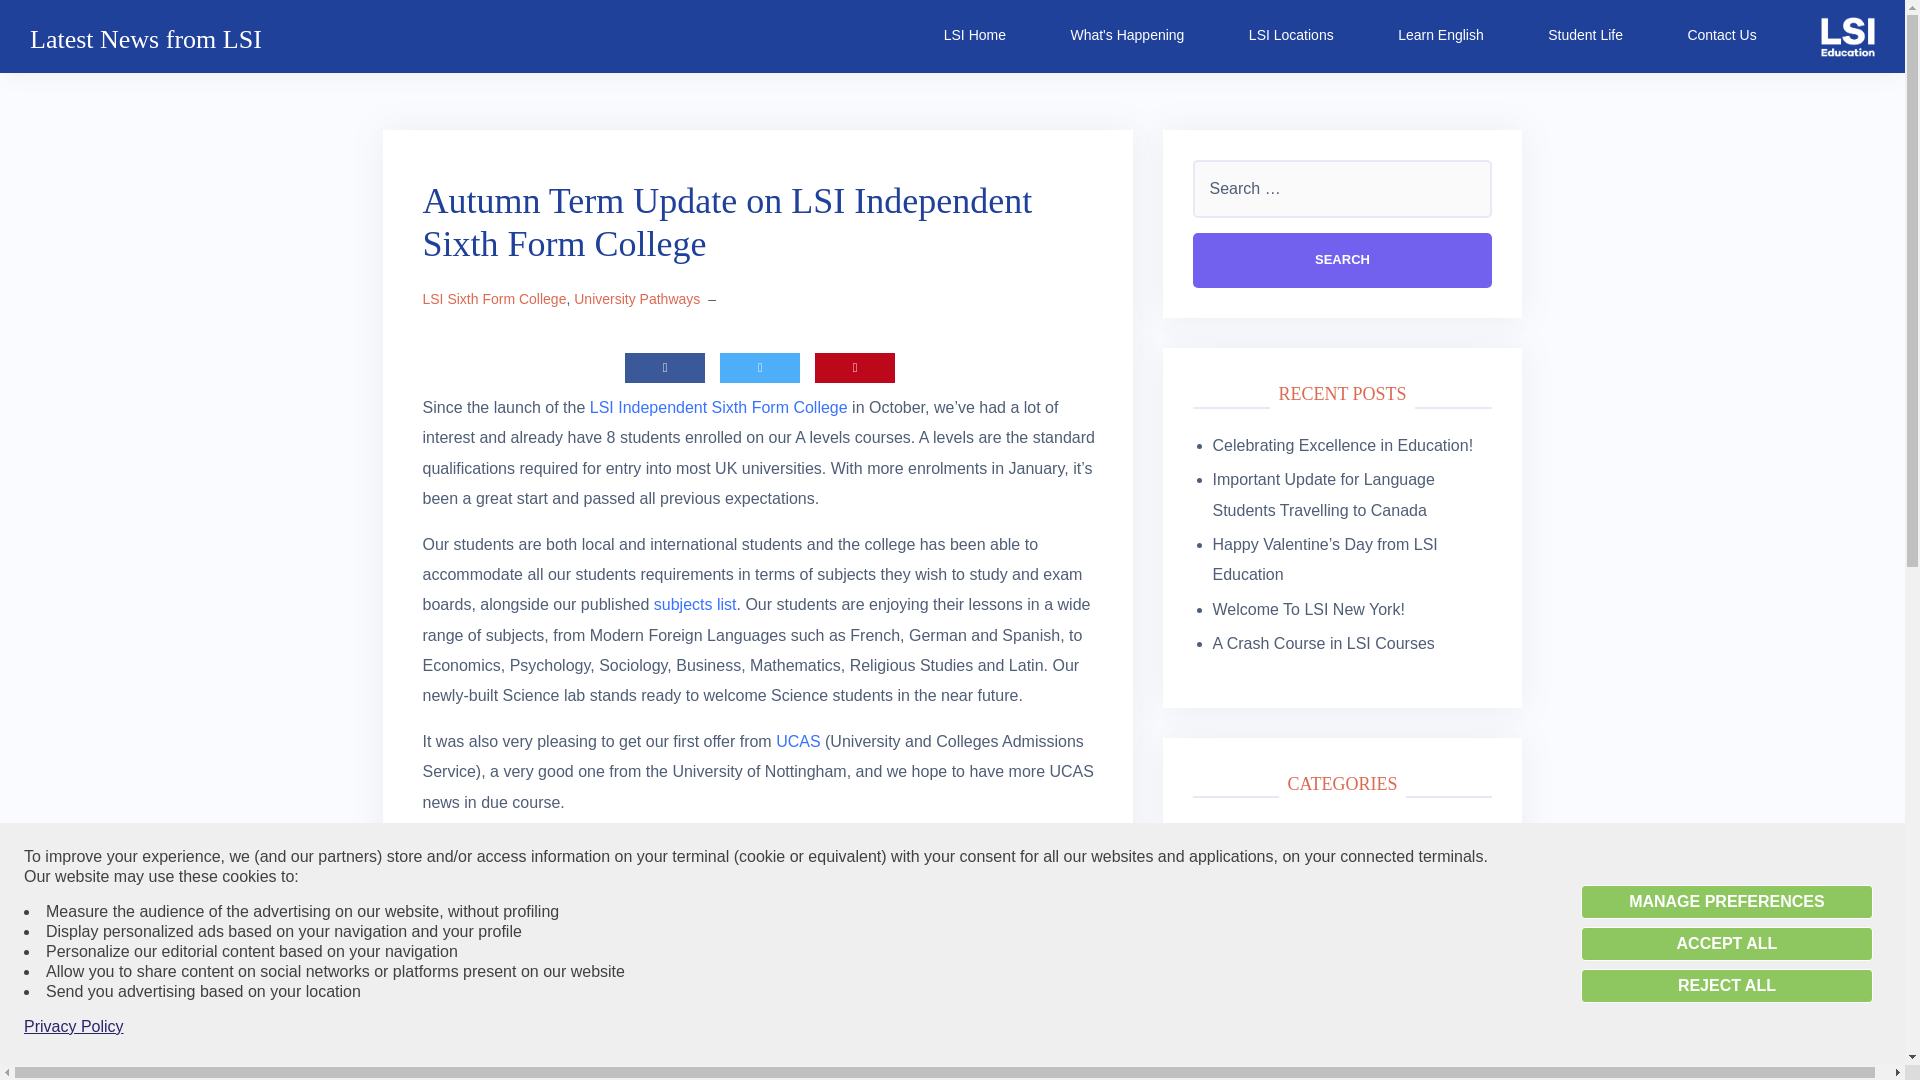 The width and height of the screenshot is (1920, 1080). Describe the element at coordinates (1722, 34) in the screenshot. I see `Contact Us` at that location.